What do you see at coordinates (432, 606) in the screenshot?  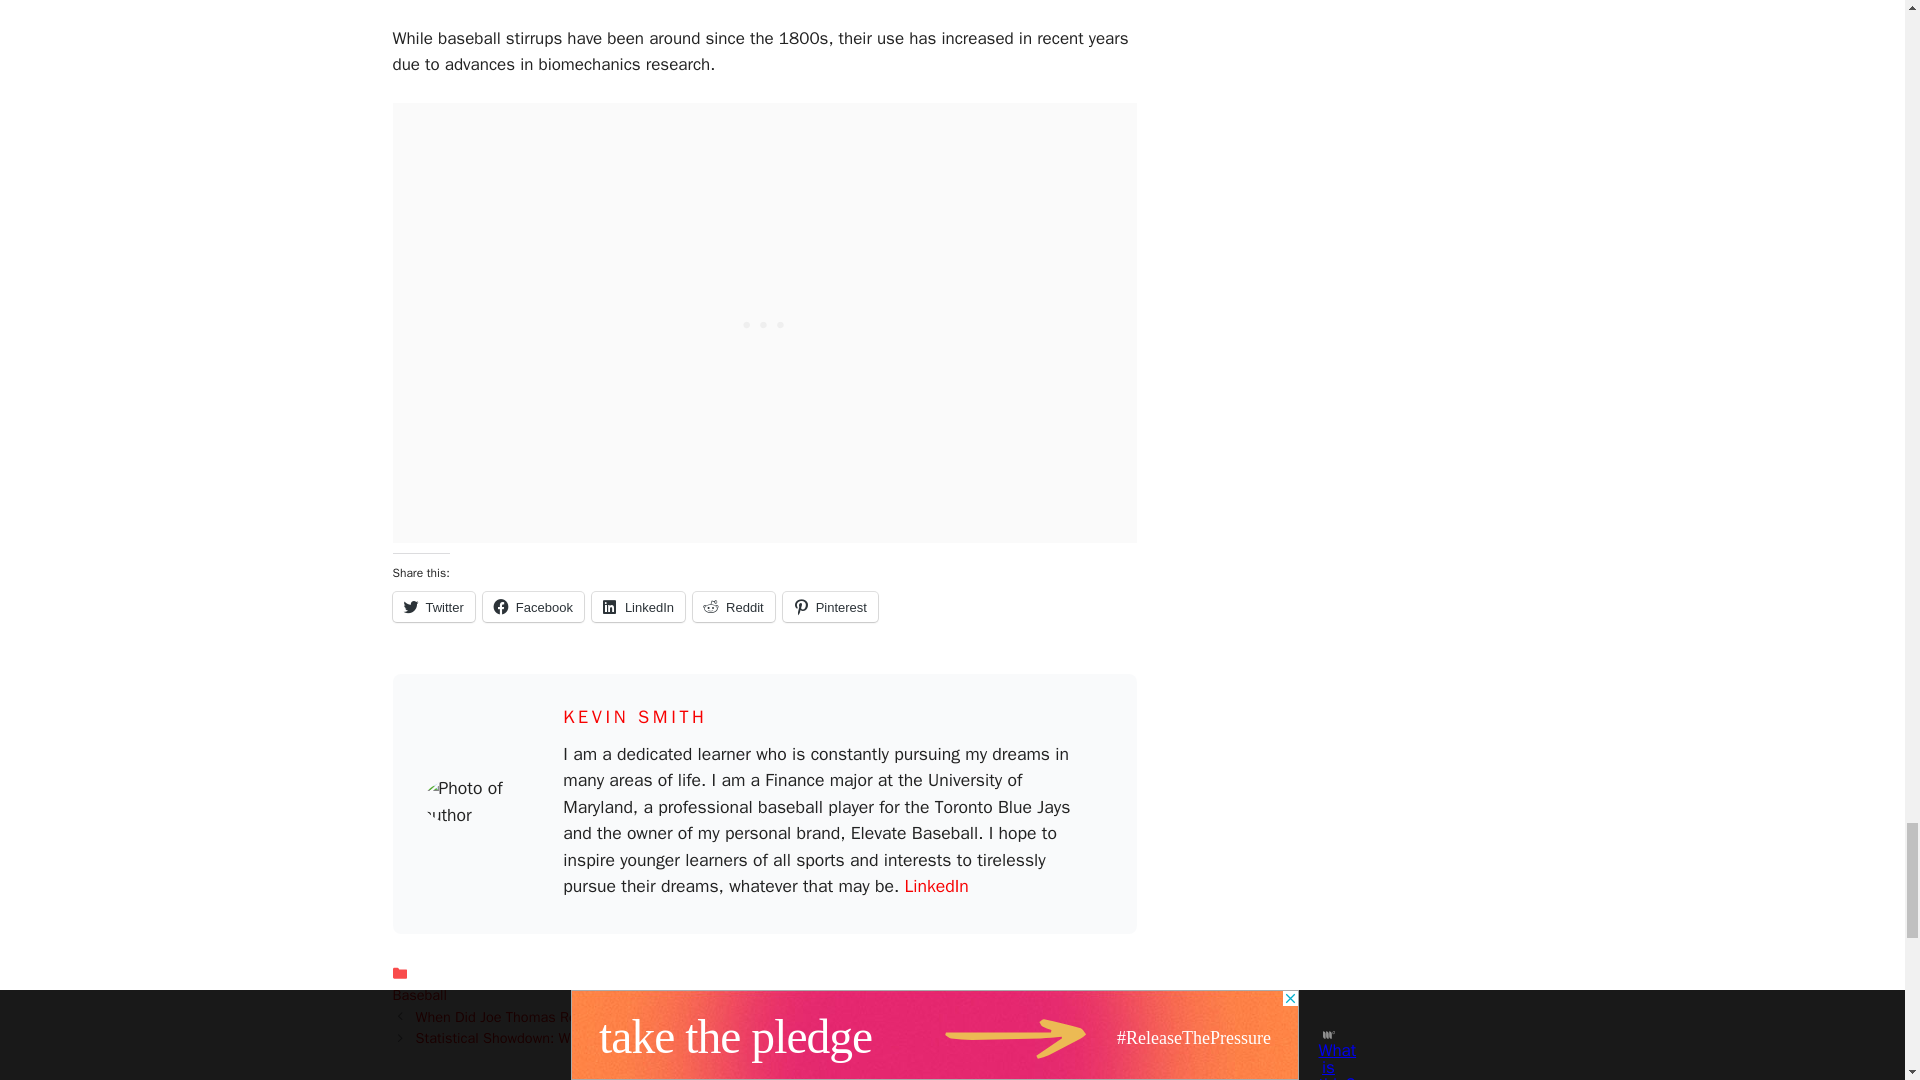 I see `Twitter` at bounding box center [432, 606].